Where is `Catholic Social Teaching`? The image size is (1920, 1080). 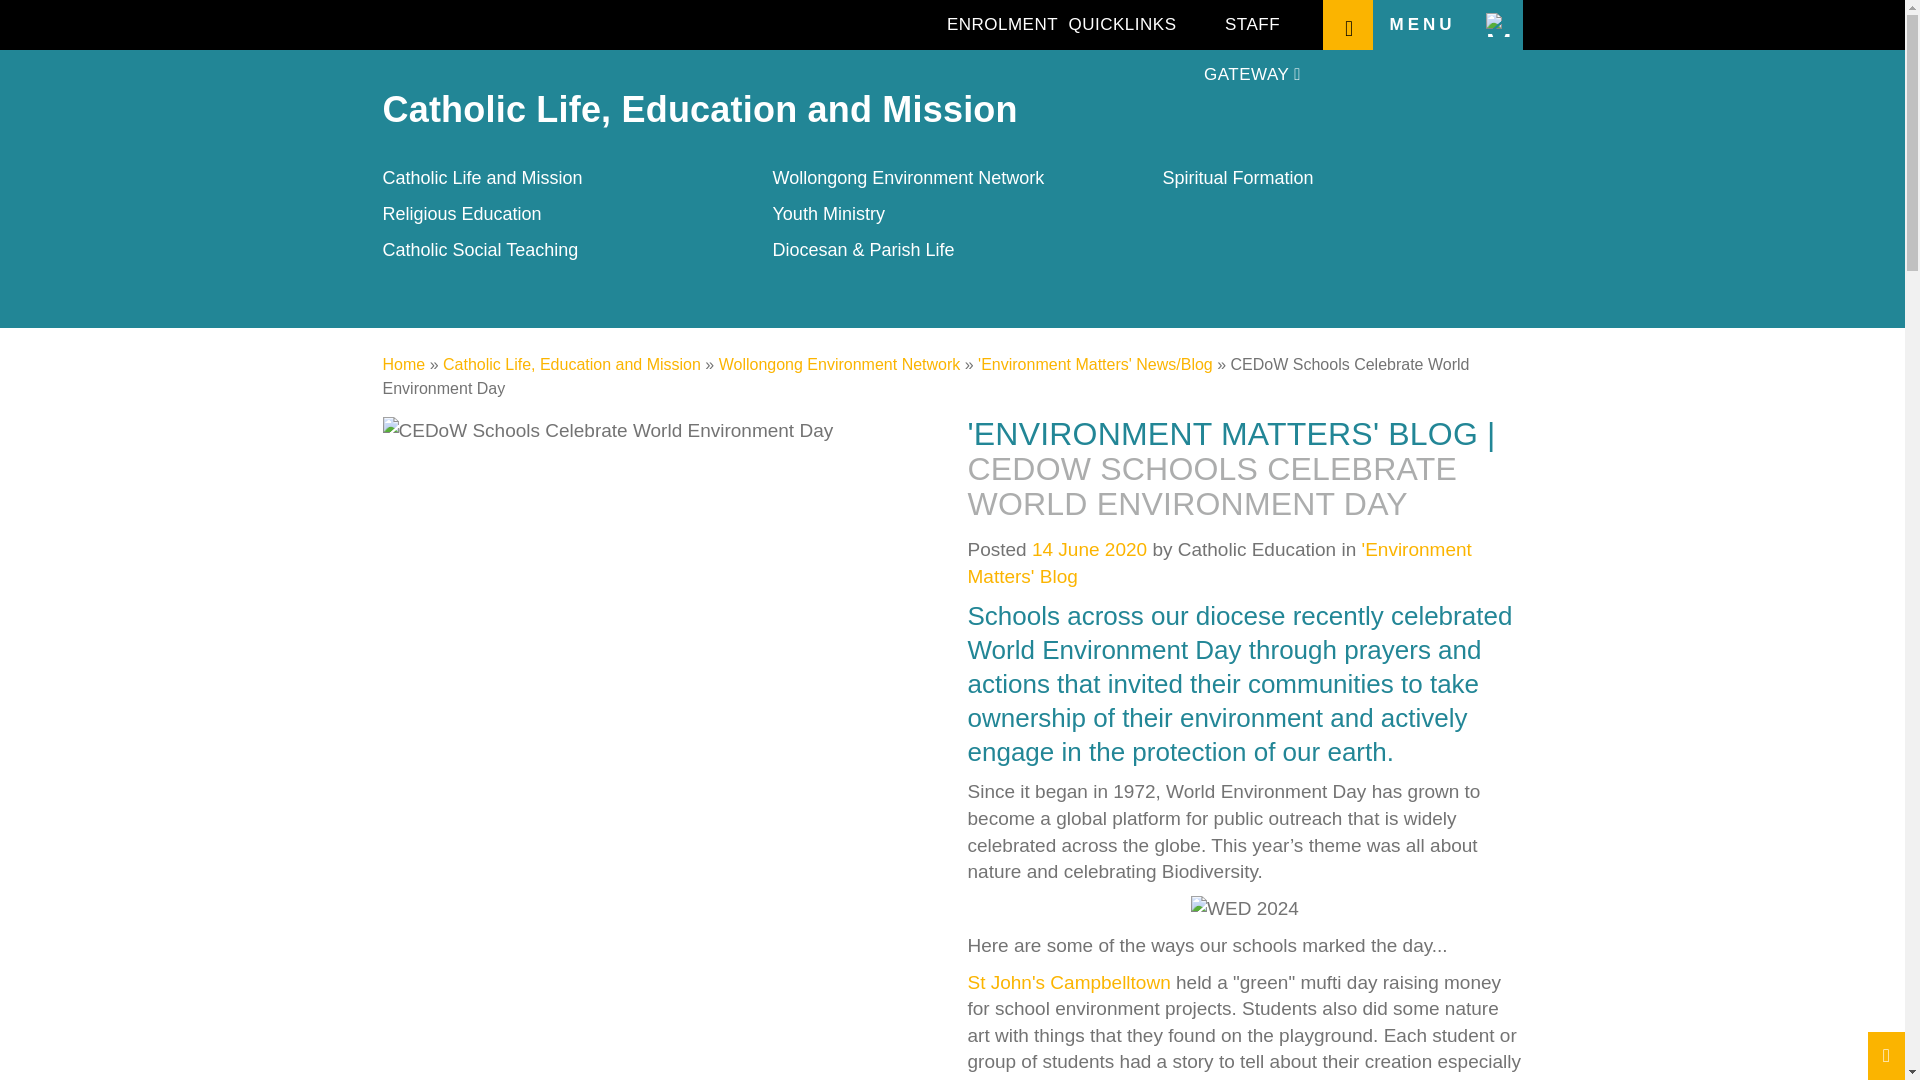 Catholic Social Teaching is located at coordinates (480, 250).